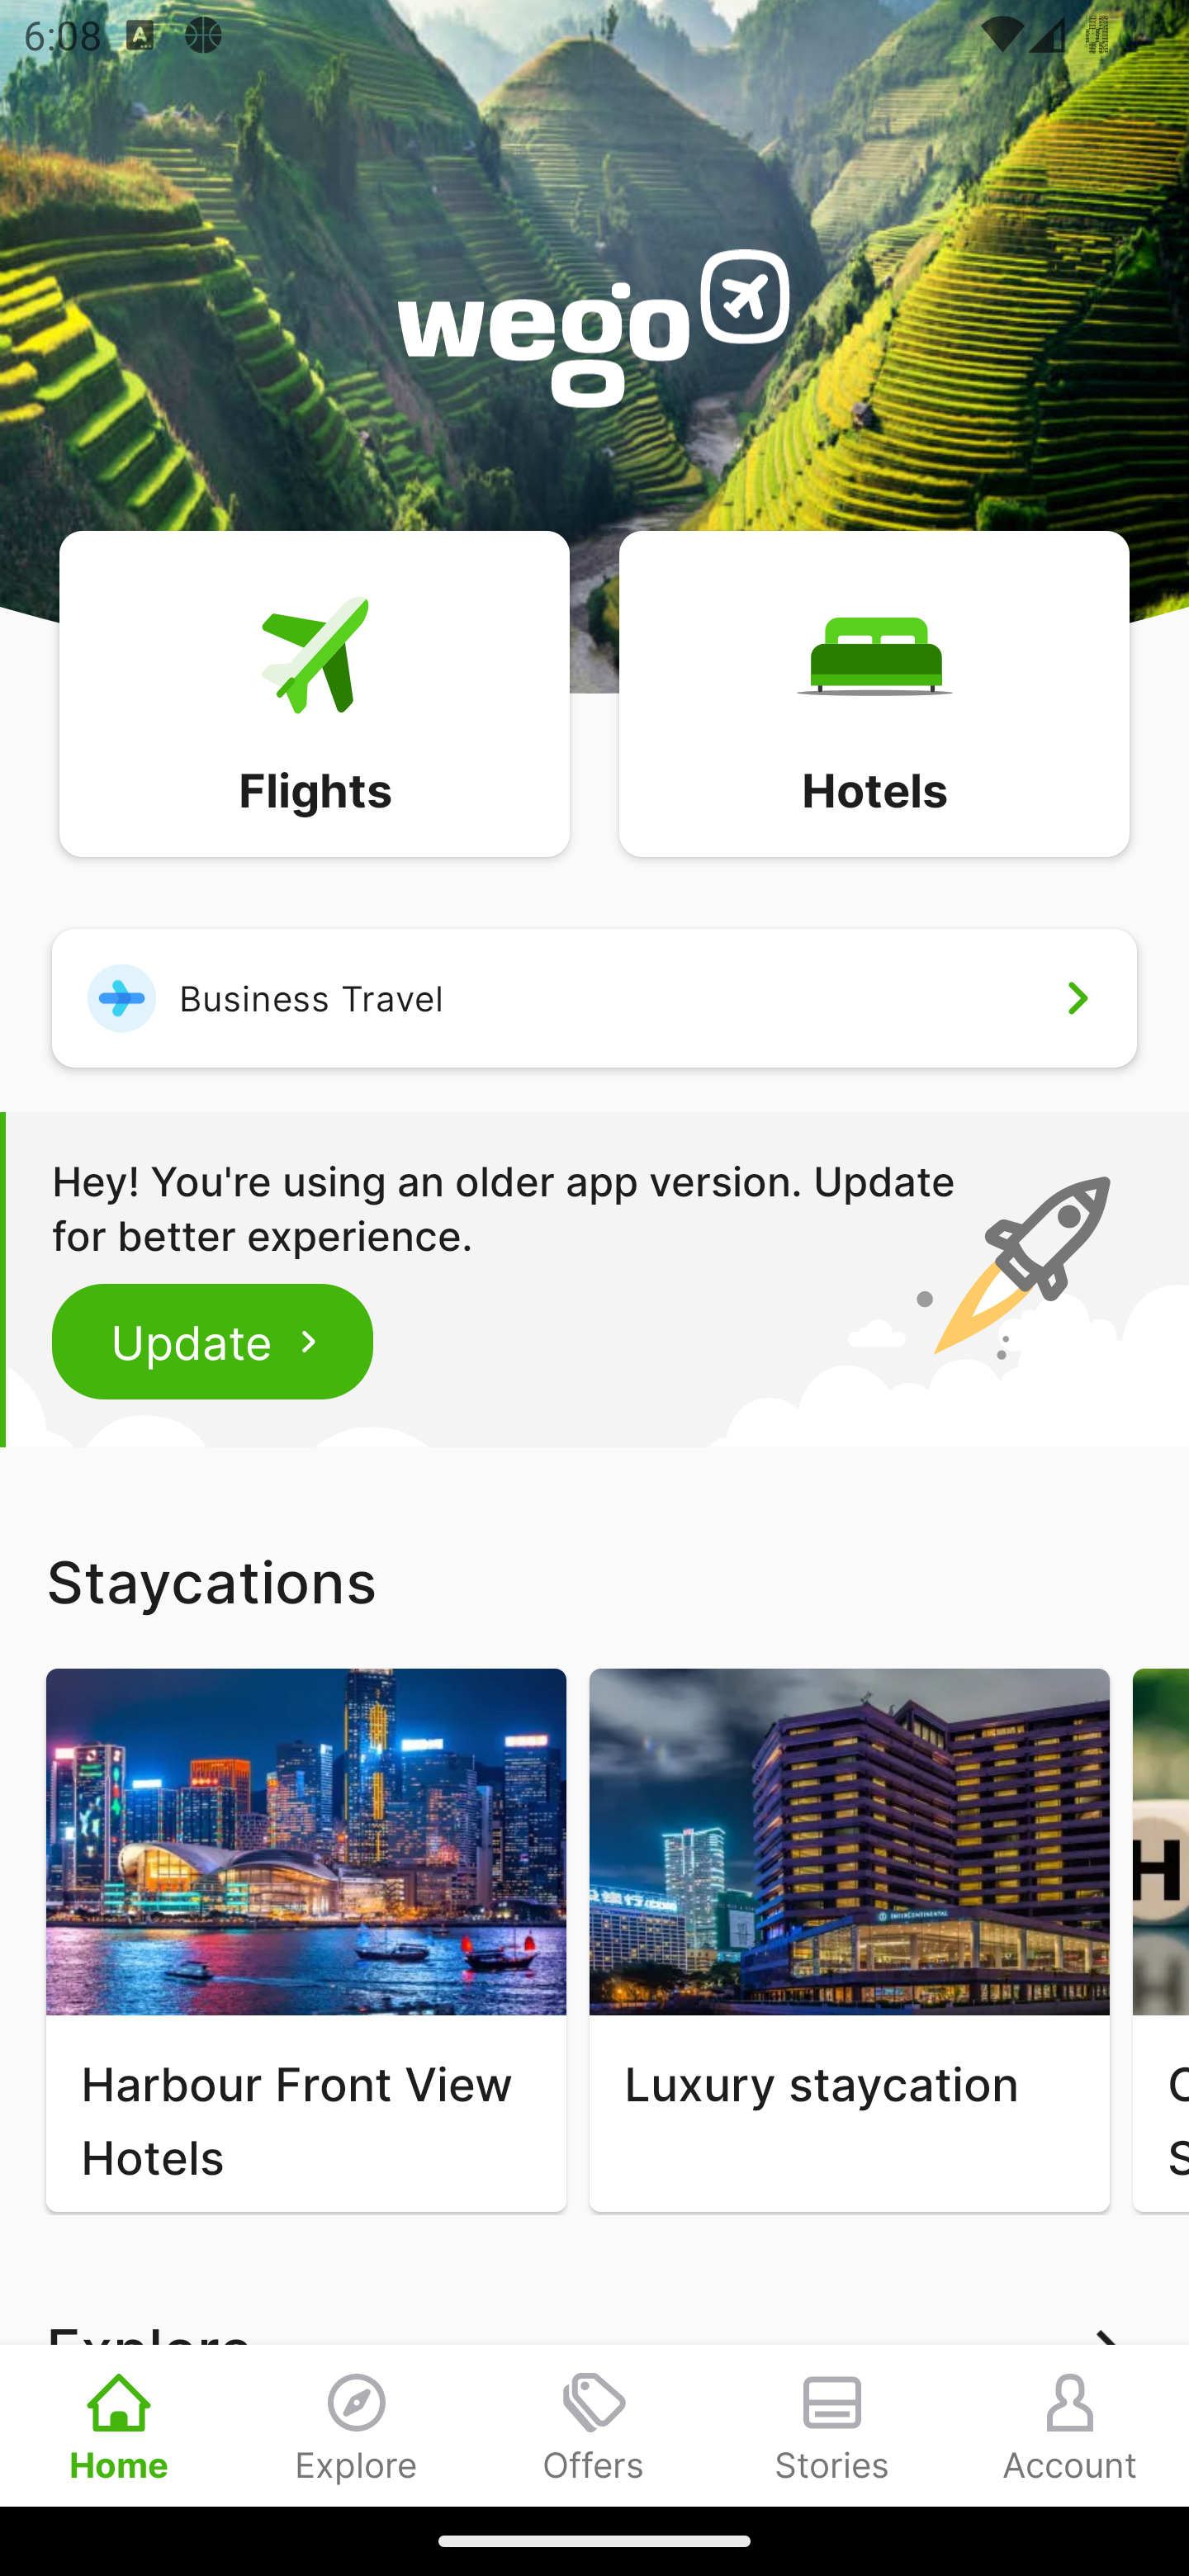 Image resolution: width=1189 pixels, height=2576 pixels. What do you see at coordinates (314, 692) in the screenshot?
I see `Flights` at bounding box center [314, 692].